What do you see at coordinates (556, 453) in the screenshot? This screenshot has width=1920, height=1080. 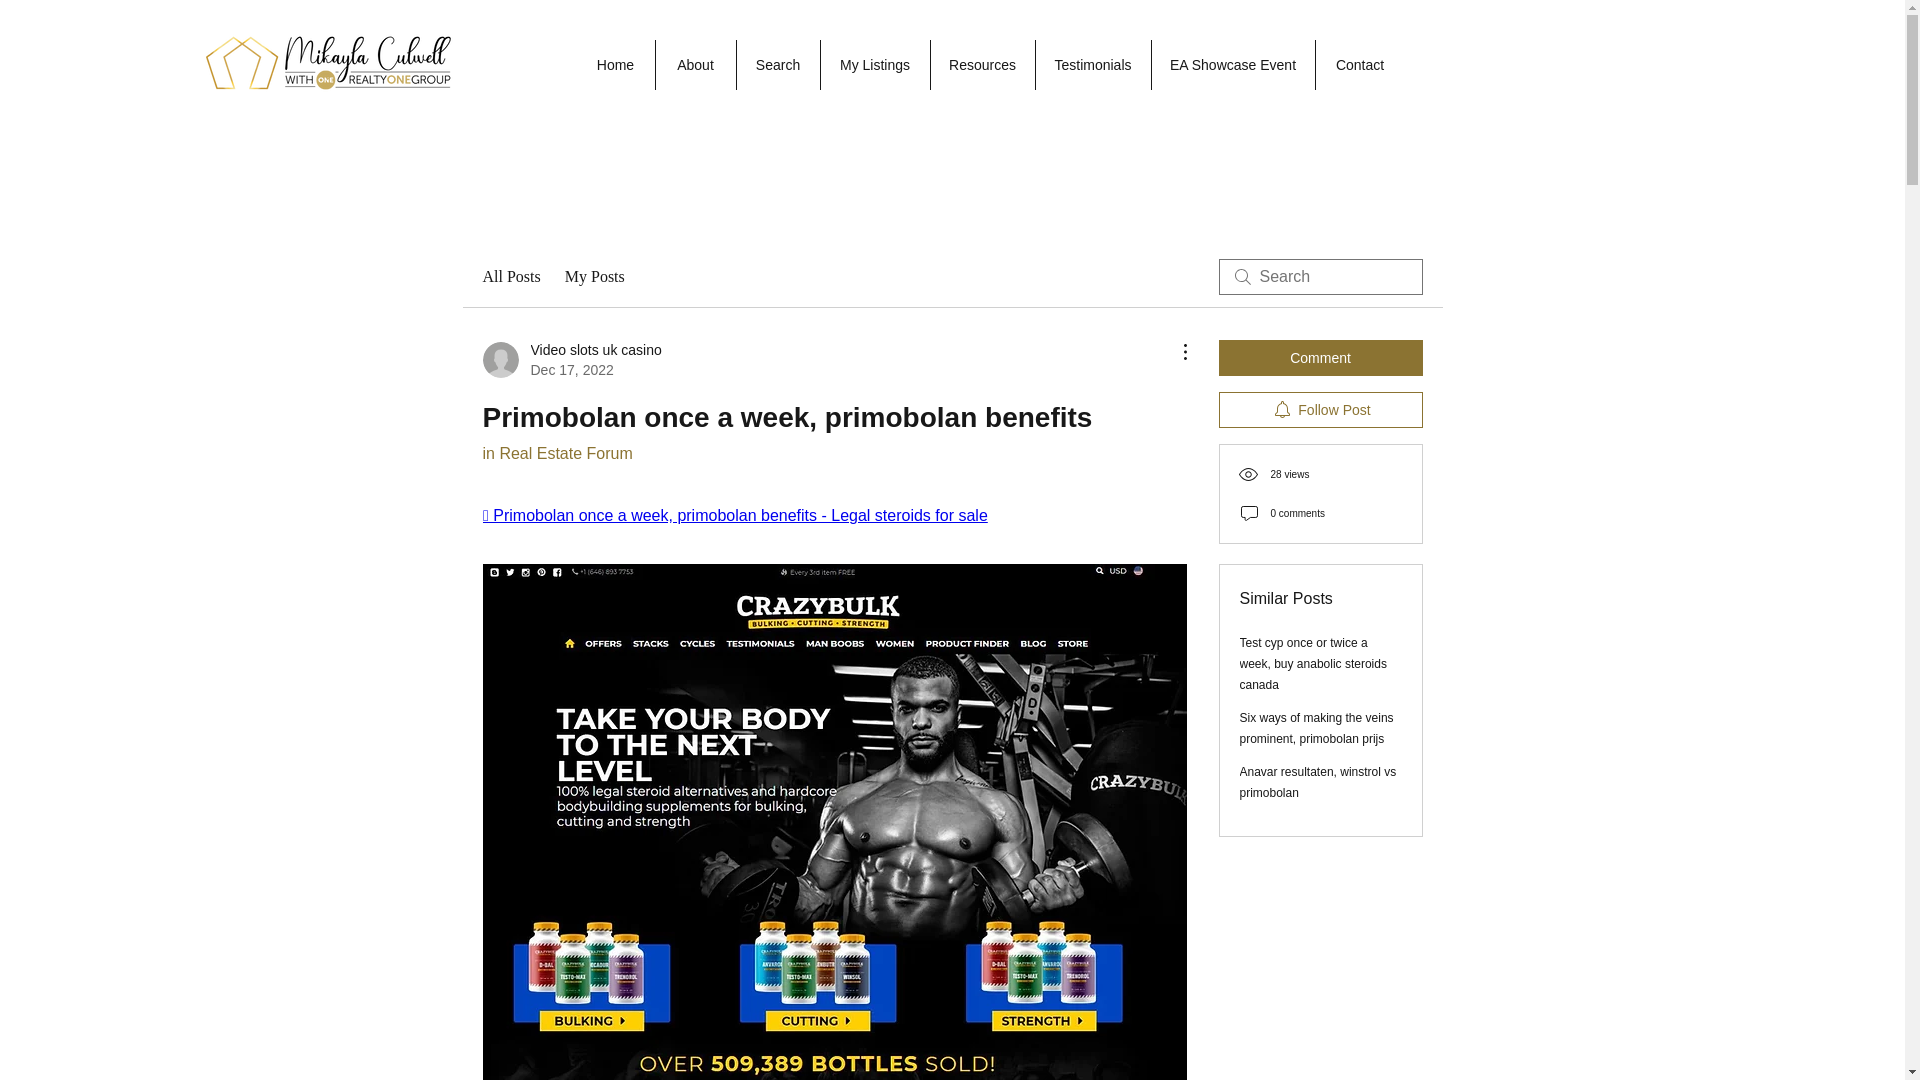 I see `in Real Estate Forum` at bounding box center [556, 453].